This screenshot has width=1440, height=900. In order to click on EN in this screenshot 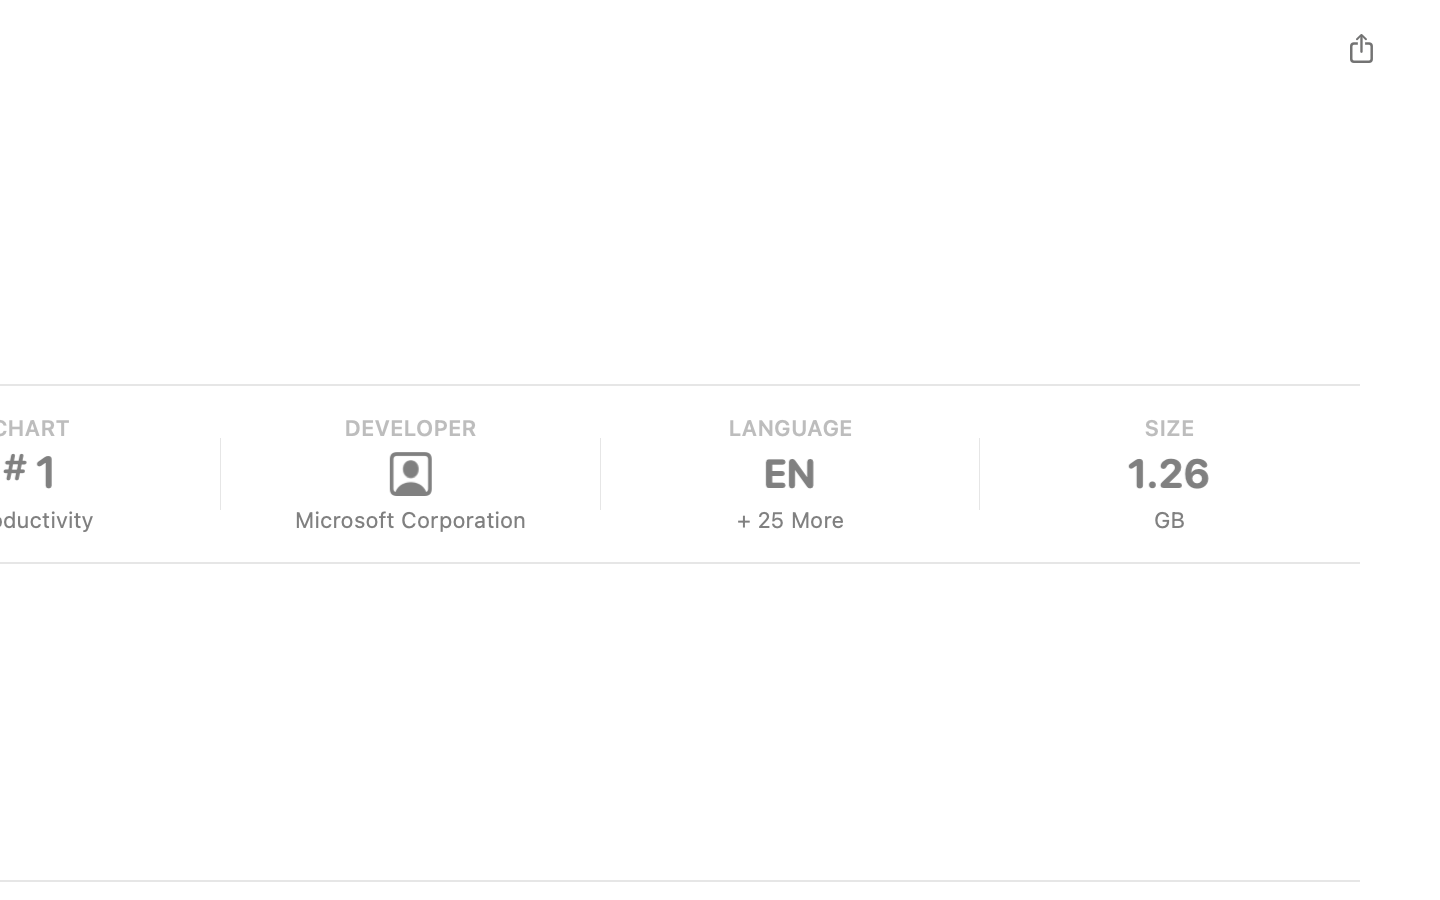, I will do `click(789, 474)`.